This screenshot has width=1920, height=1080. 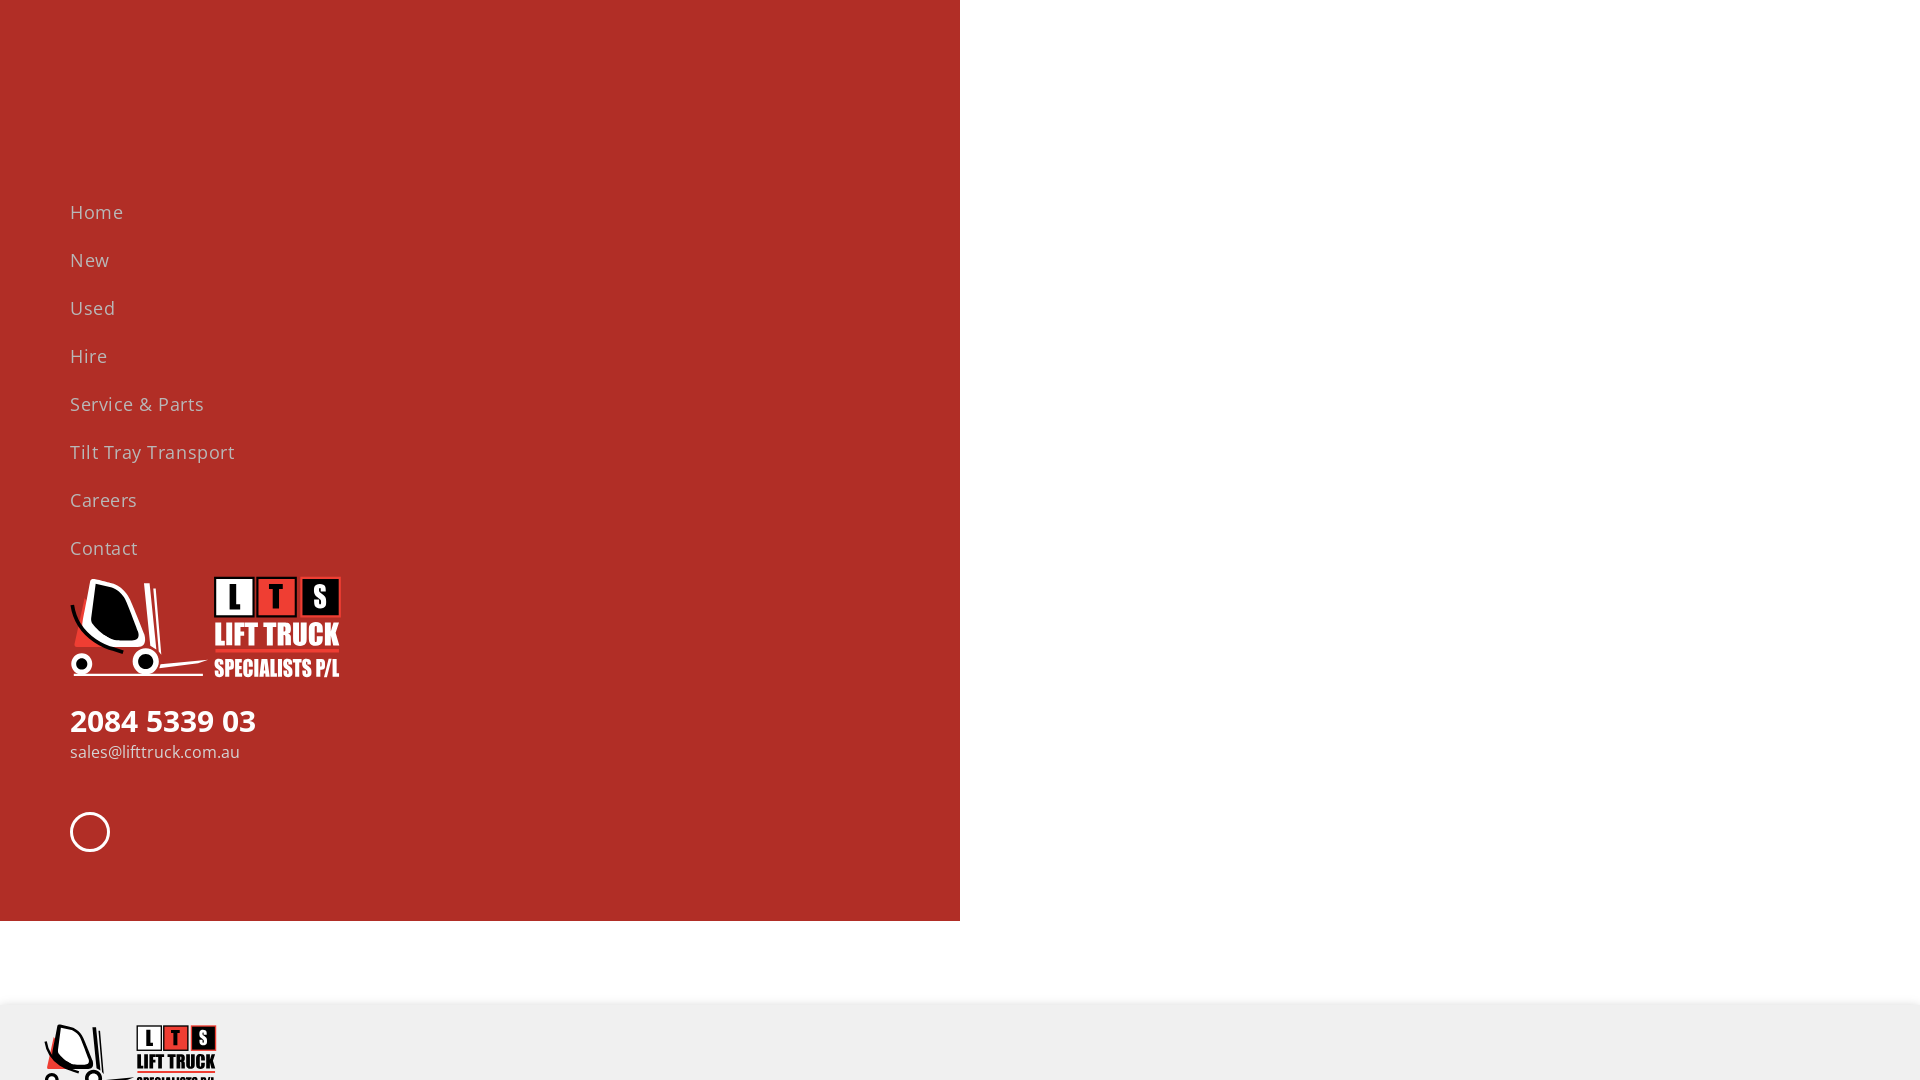 What do you see at coordinates (550, 404) in the screenshot?
I see `Service & Parts` at bounding box center [550, 404].